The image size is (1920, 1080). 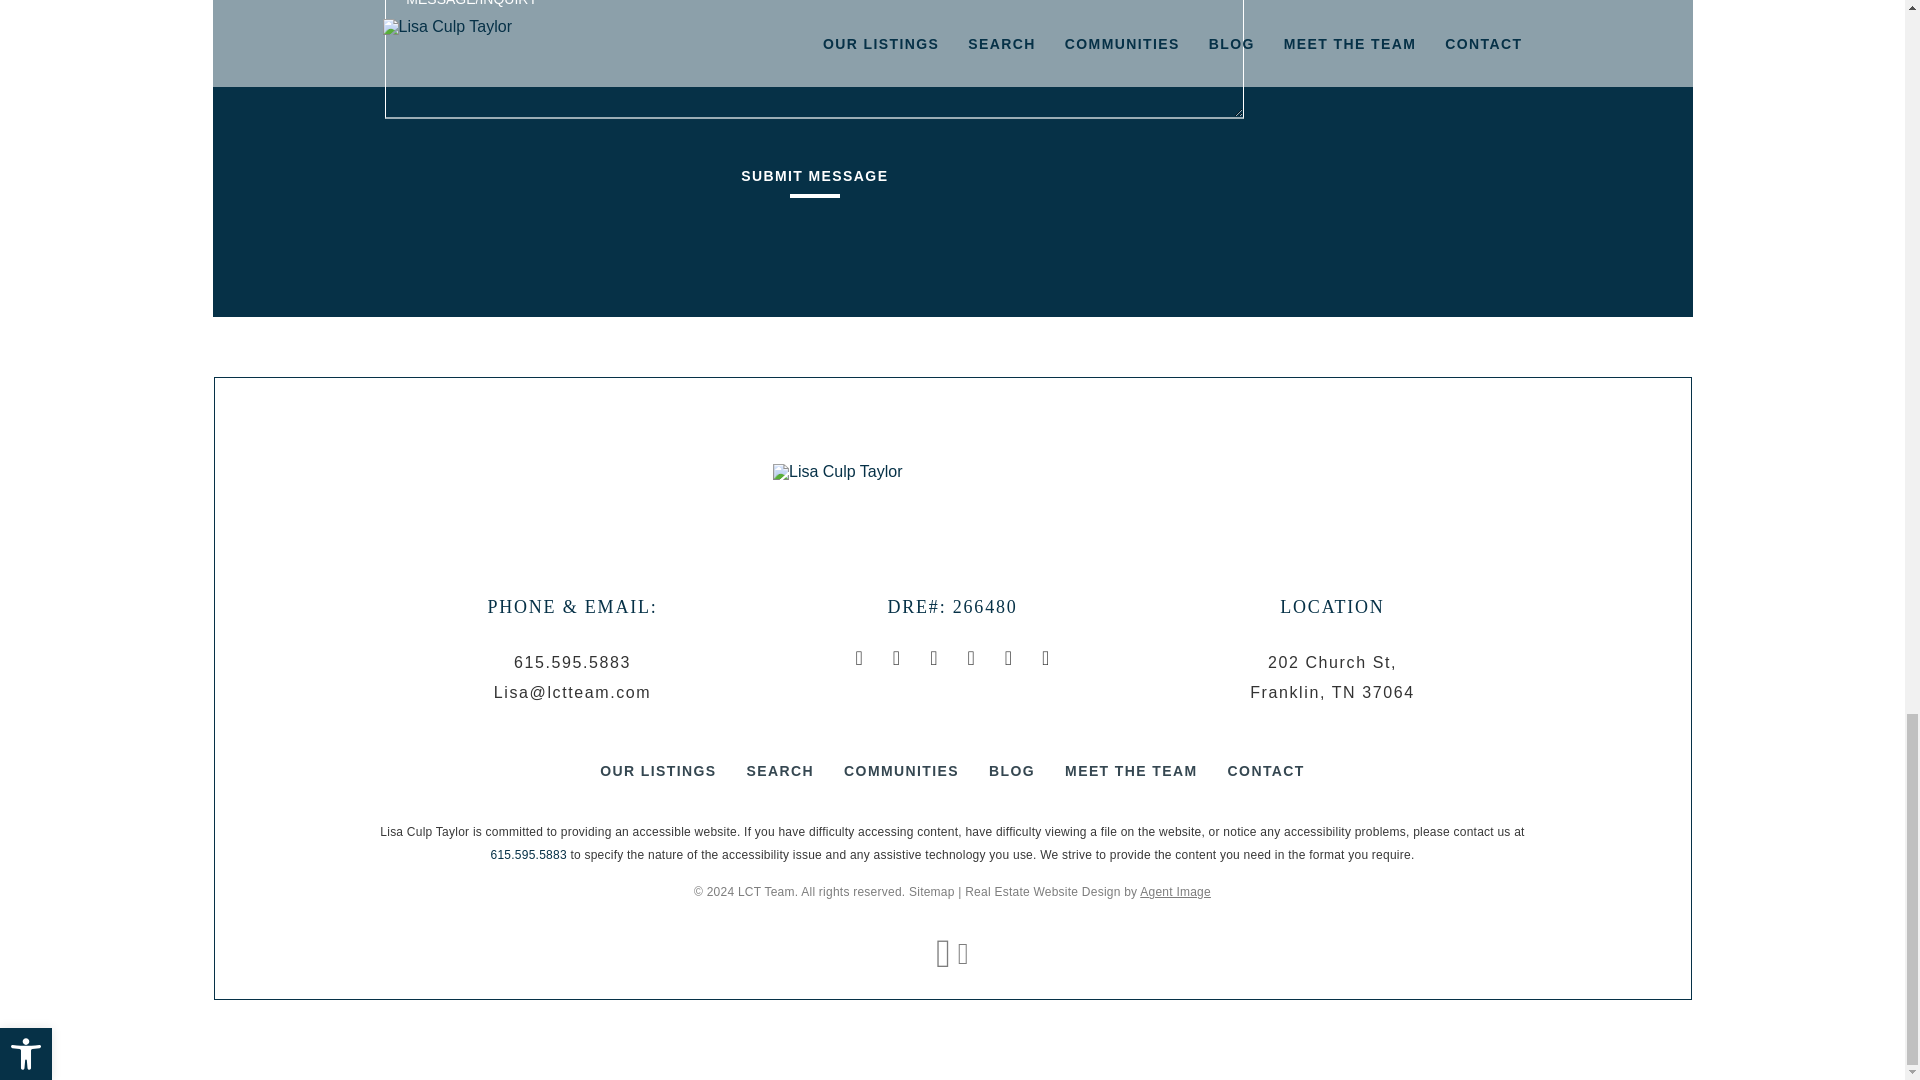 I want to click on Tiktok, so click(x=932, y=658).